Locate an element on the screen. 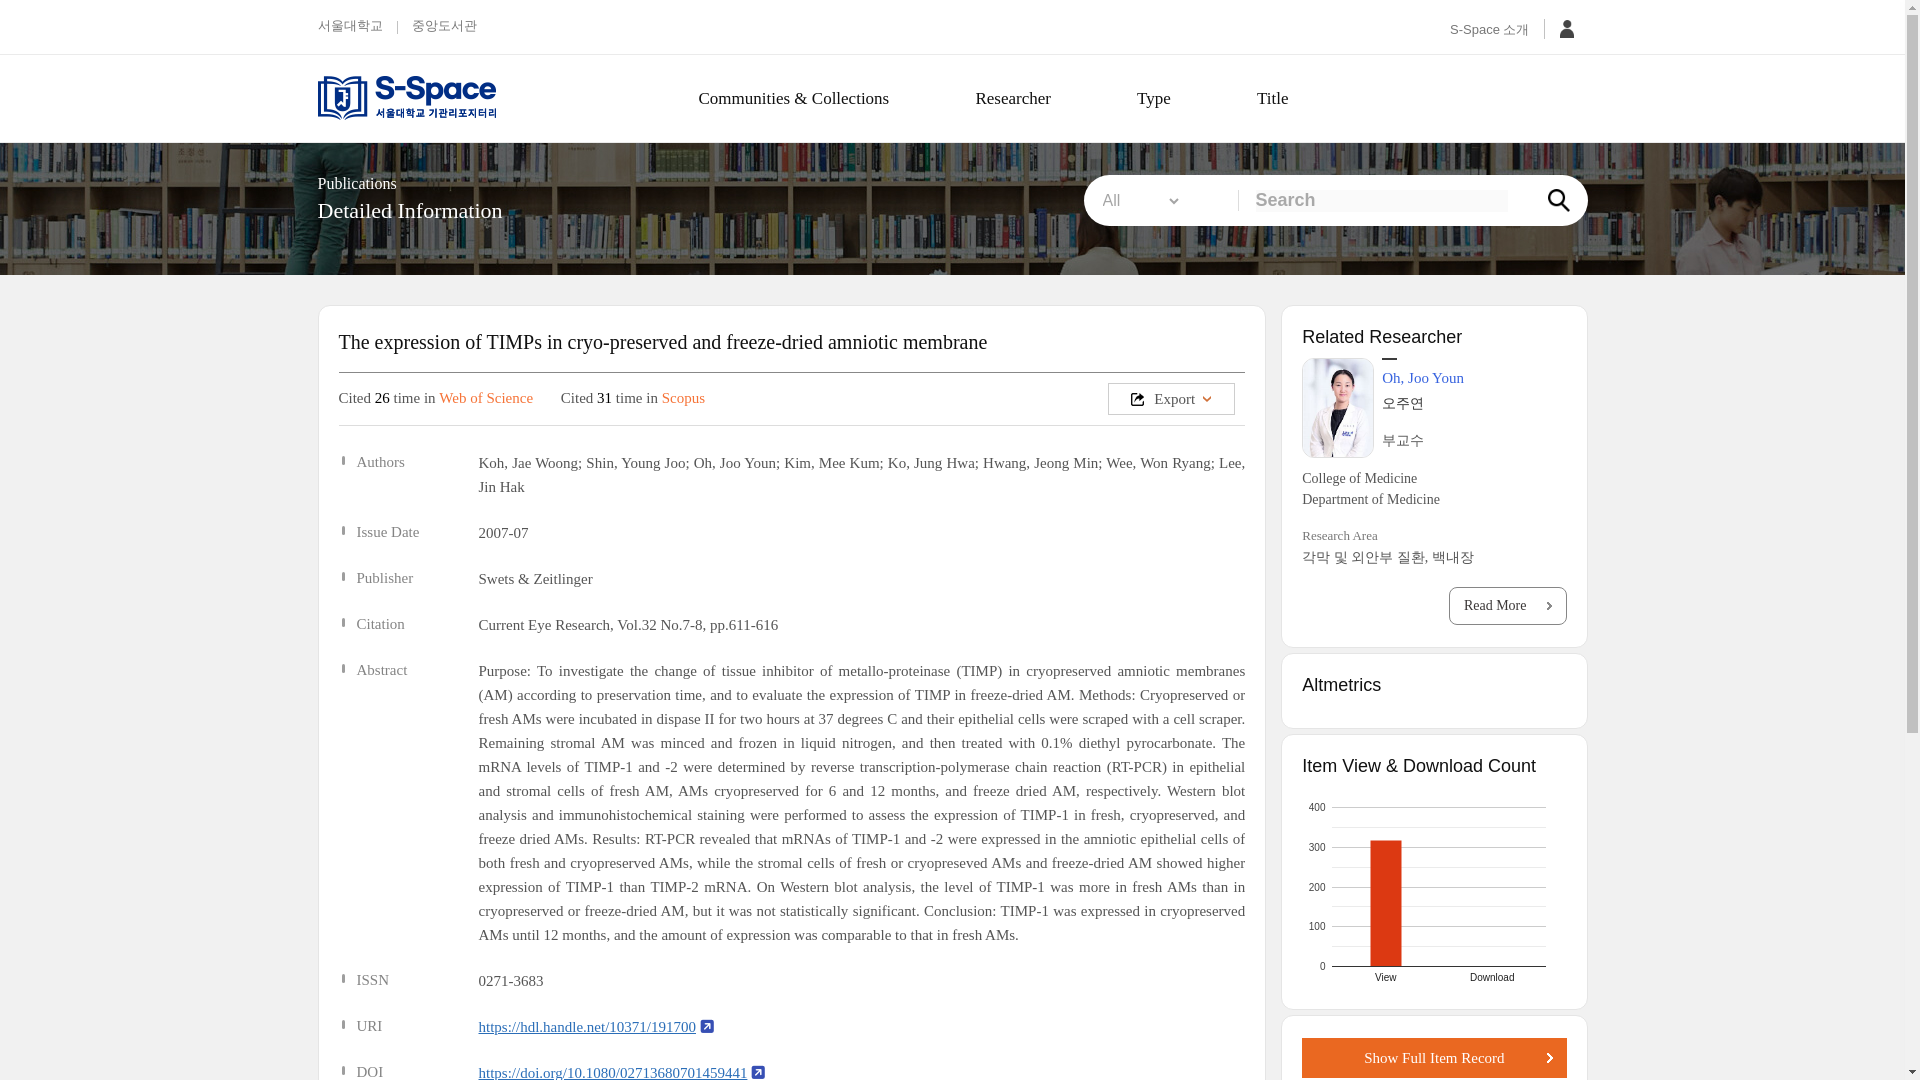  Researcher is located at coordinates (1434, 887).